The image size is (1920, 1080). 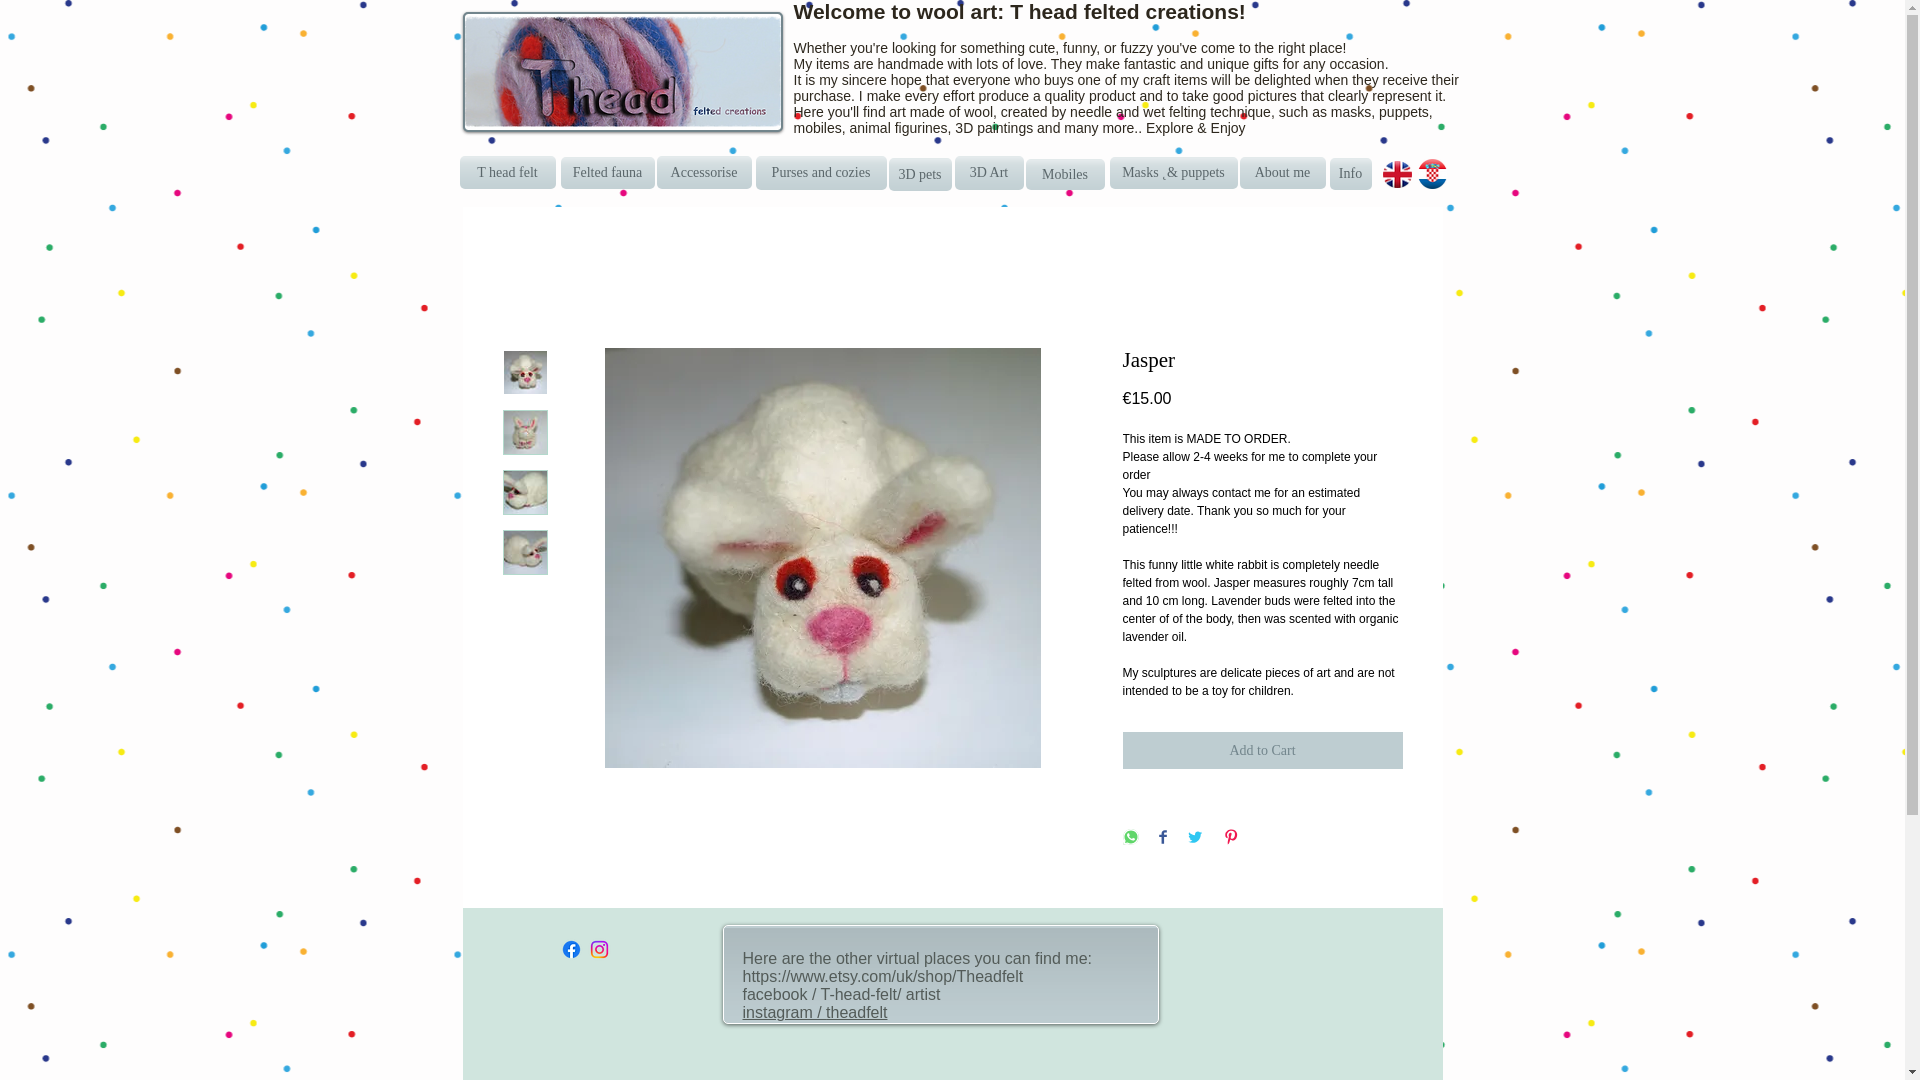 I want to click on Purses and cozies, so click(x=822, y=172).